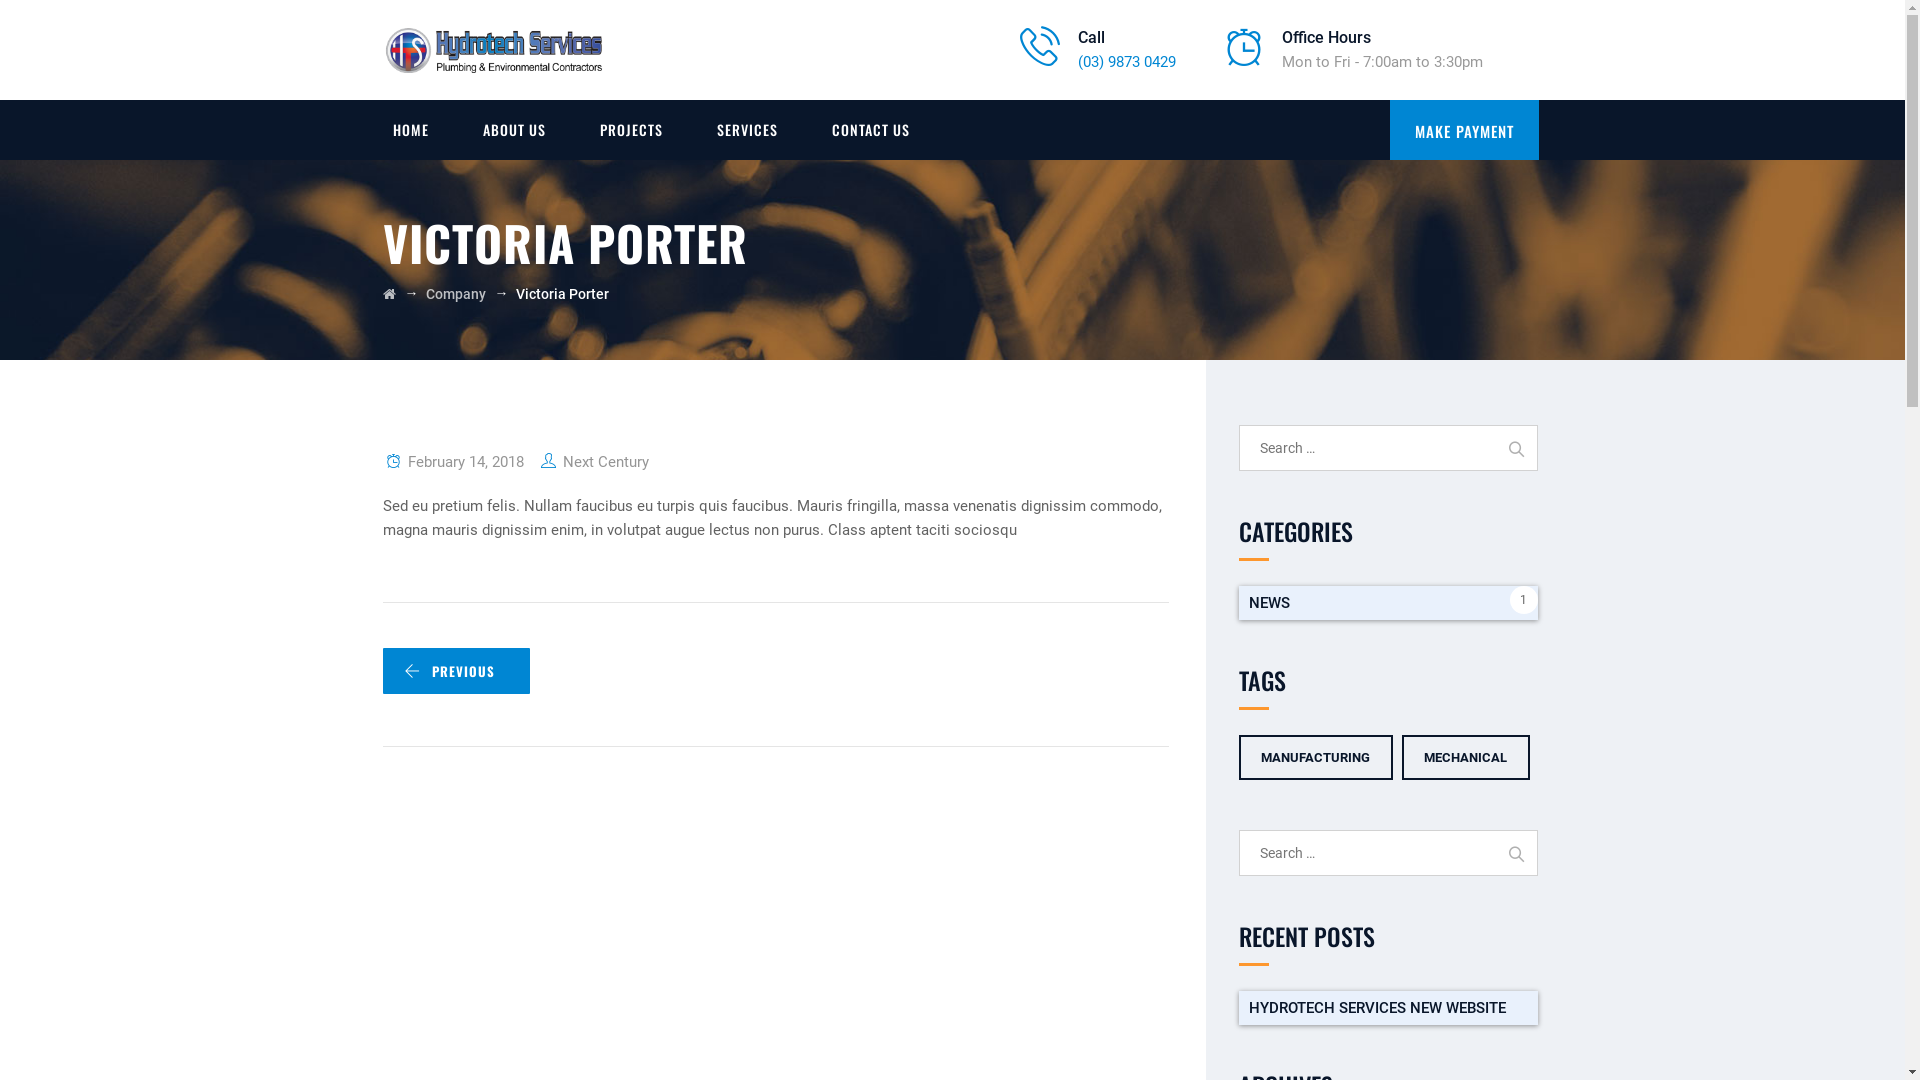  I want to click on Company, so click(456, 294).